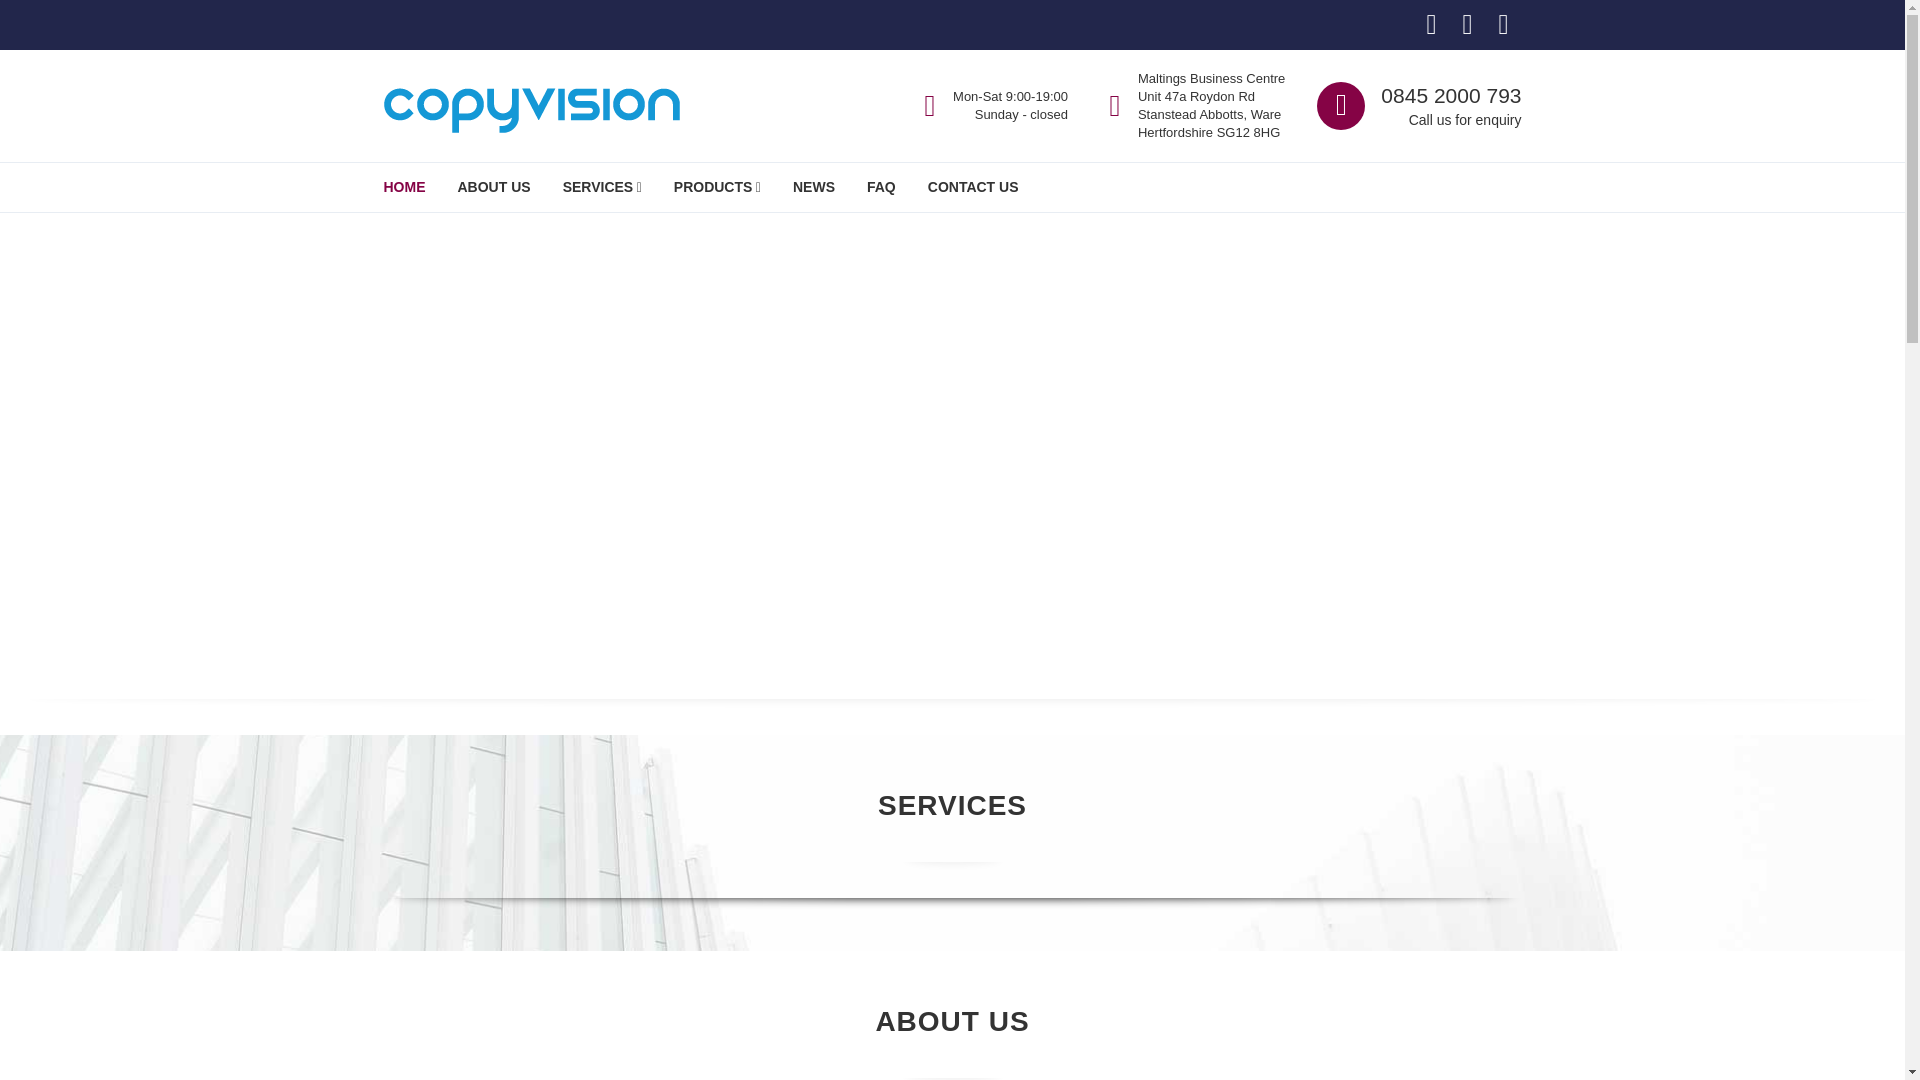 Image resolution: width=1920 pixels, height=1080 pixels. I want to click on PRODUCTS, so click(718, 186).